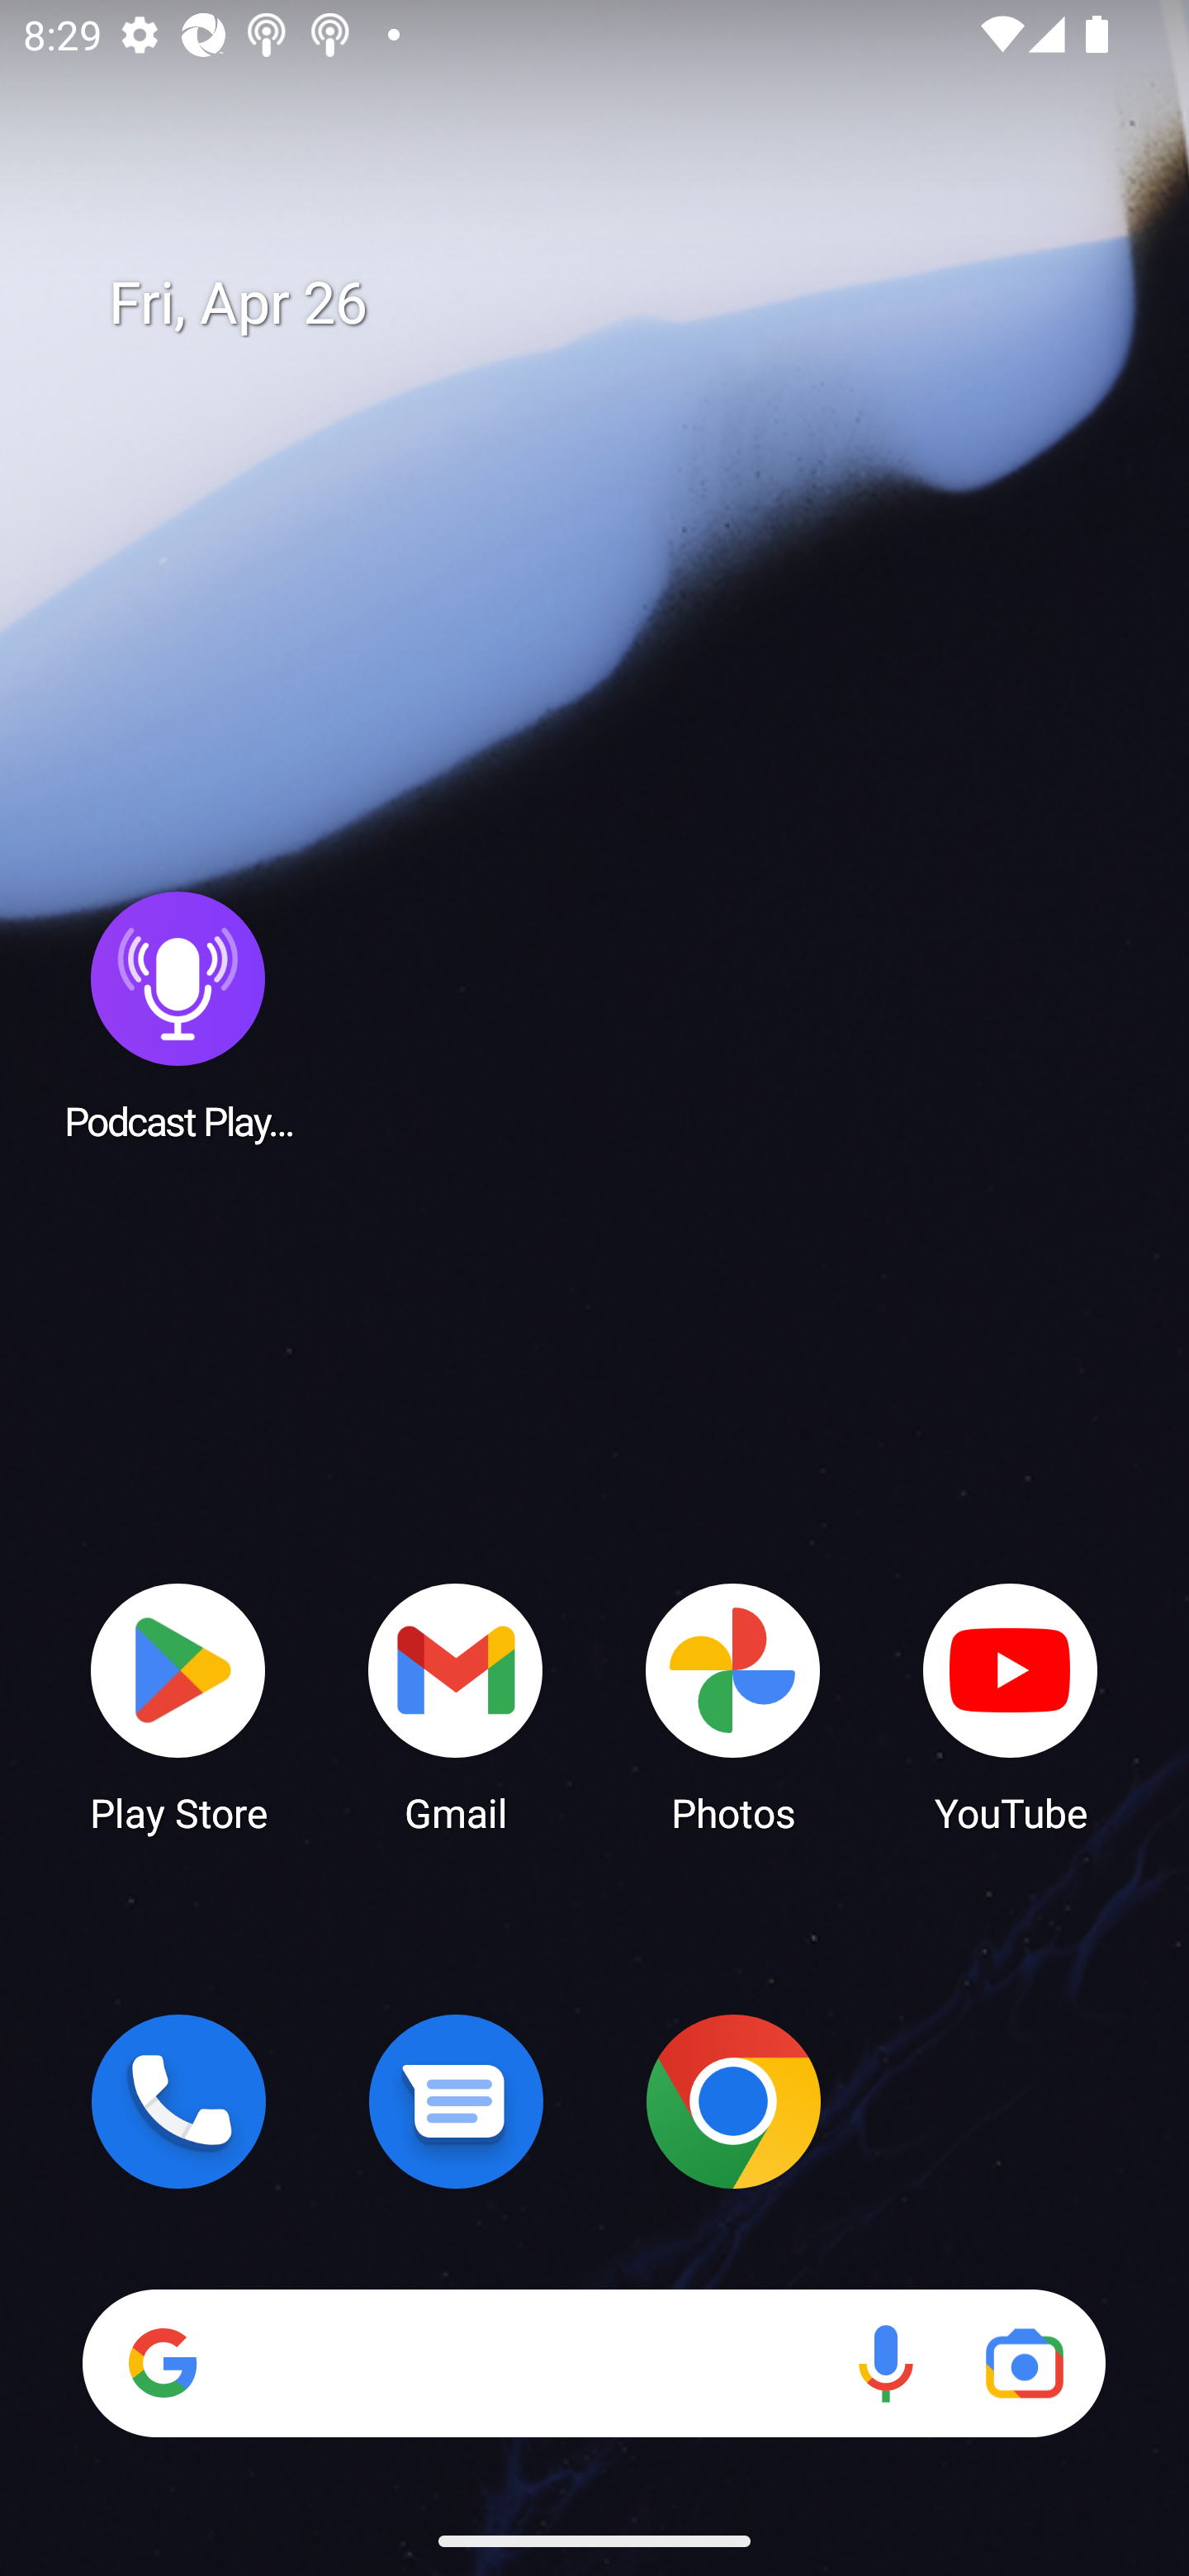 The height and width of the screenshot is (2576, 1189). What do you see at coordinates (456, 1706) in the screenshot?
I see `Gmail` at bounding box center [456, 1706].